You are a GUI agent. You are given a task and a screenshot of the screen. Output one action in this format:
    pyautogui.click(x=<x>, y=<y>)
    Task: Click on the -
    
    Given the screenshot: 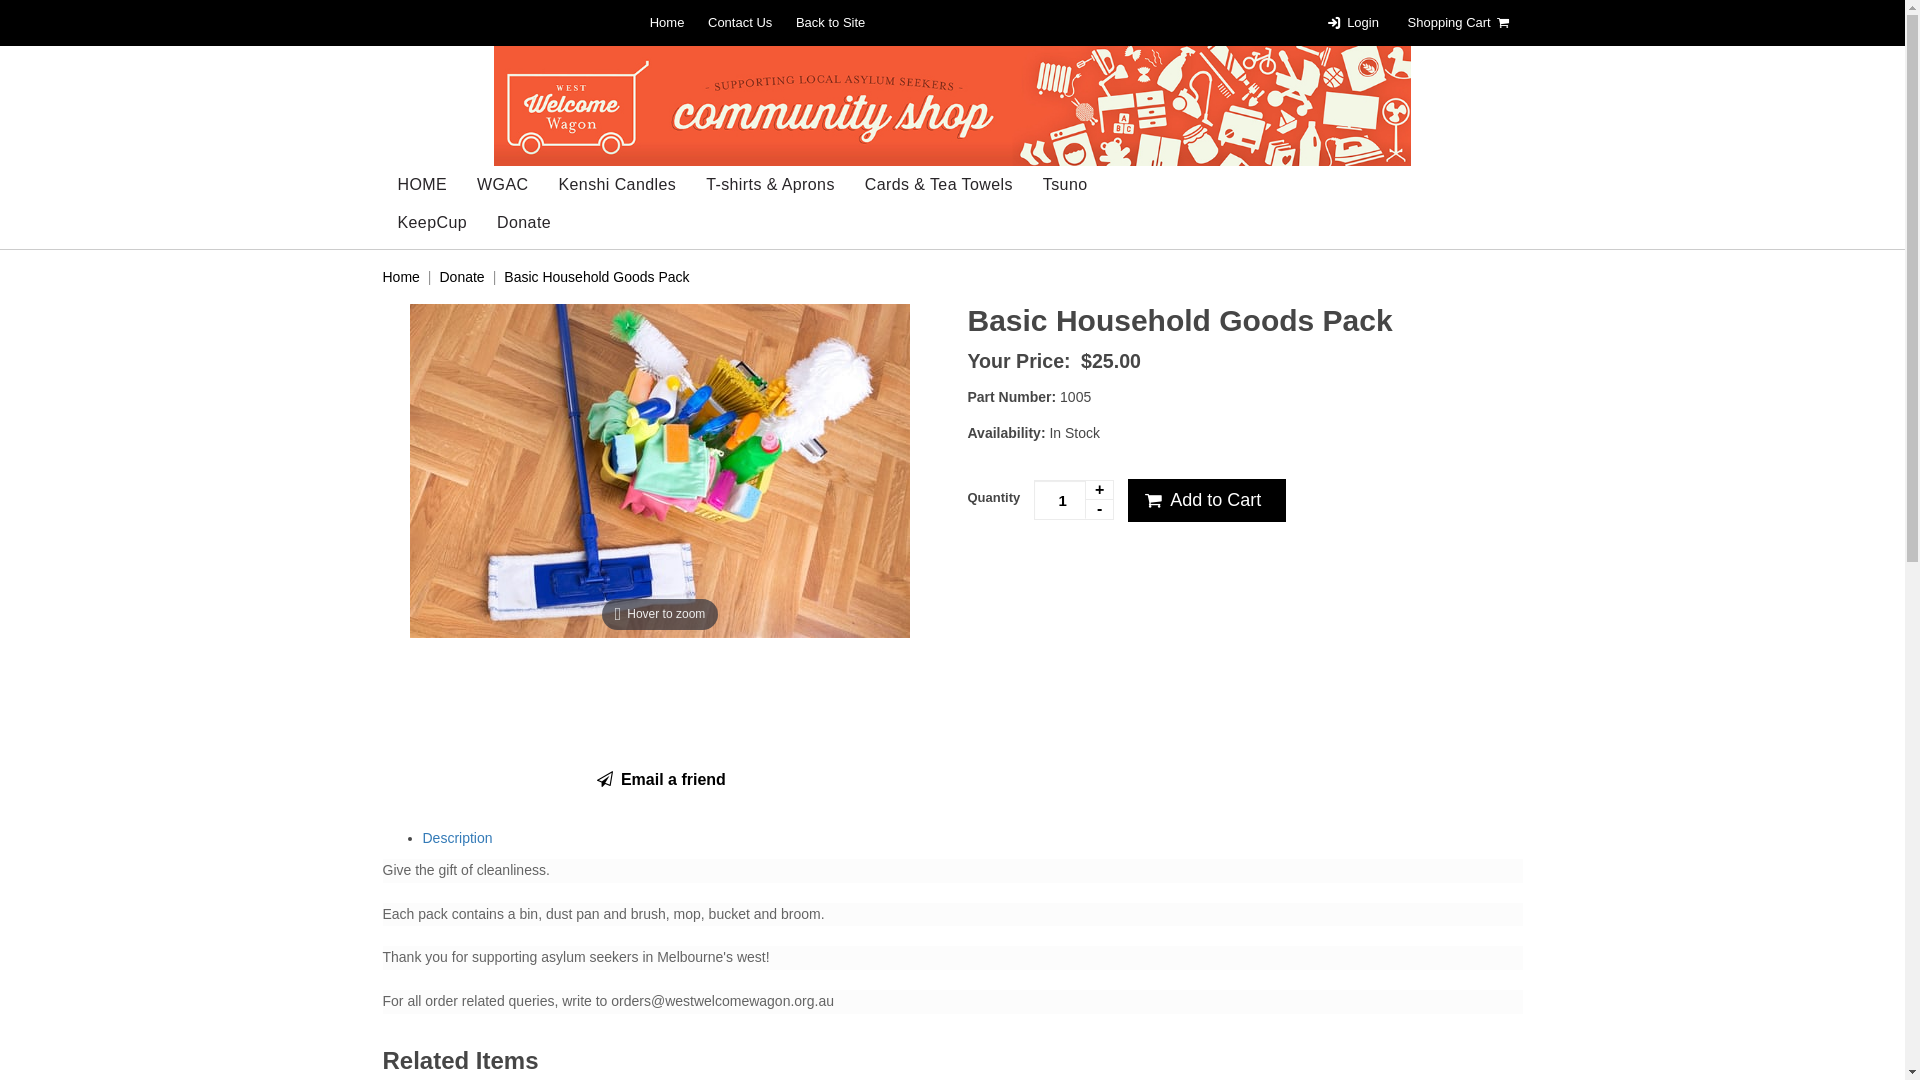 What is the action you would take?
    pyautogui.click(x=1099, y=510)
    